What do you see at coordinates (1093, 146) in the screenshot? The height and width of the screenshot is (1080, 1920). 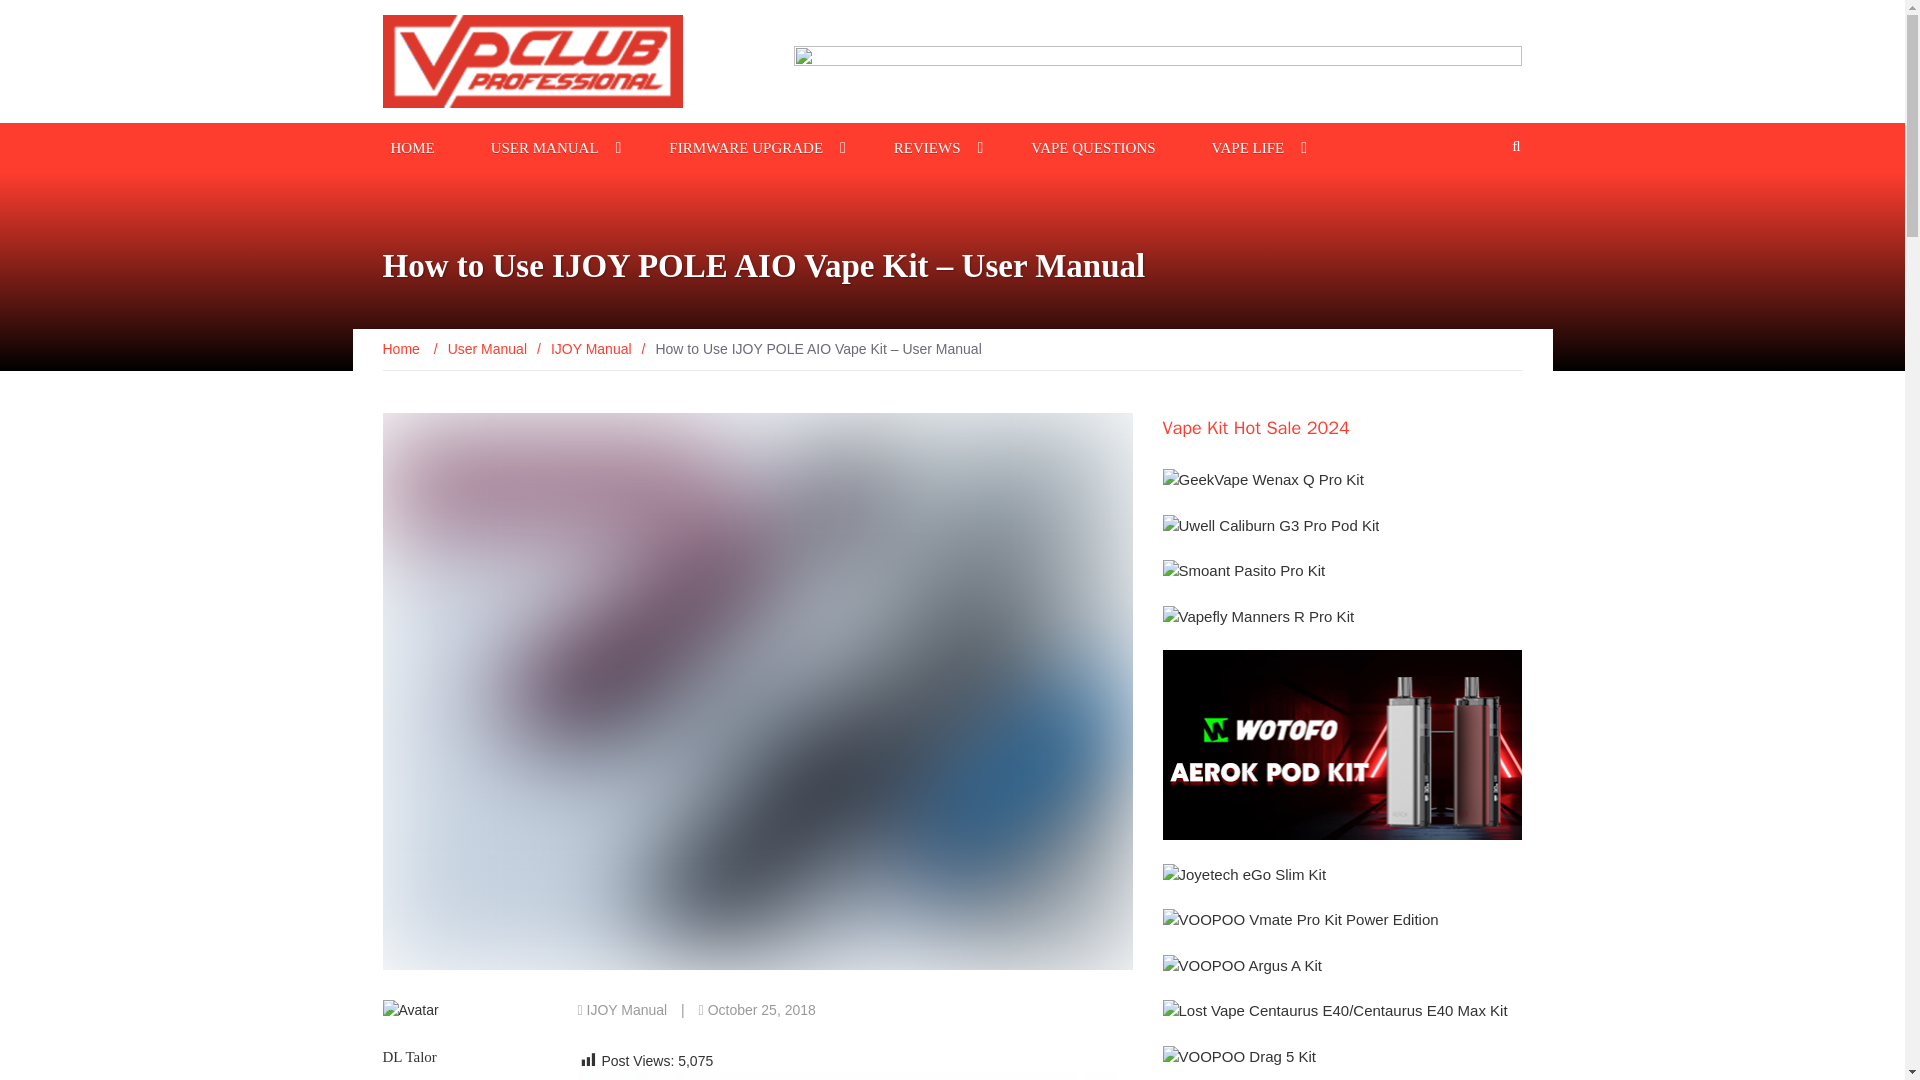 I see `VAPE QUESTIONS` at bounding box center [1093, 146].